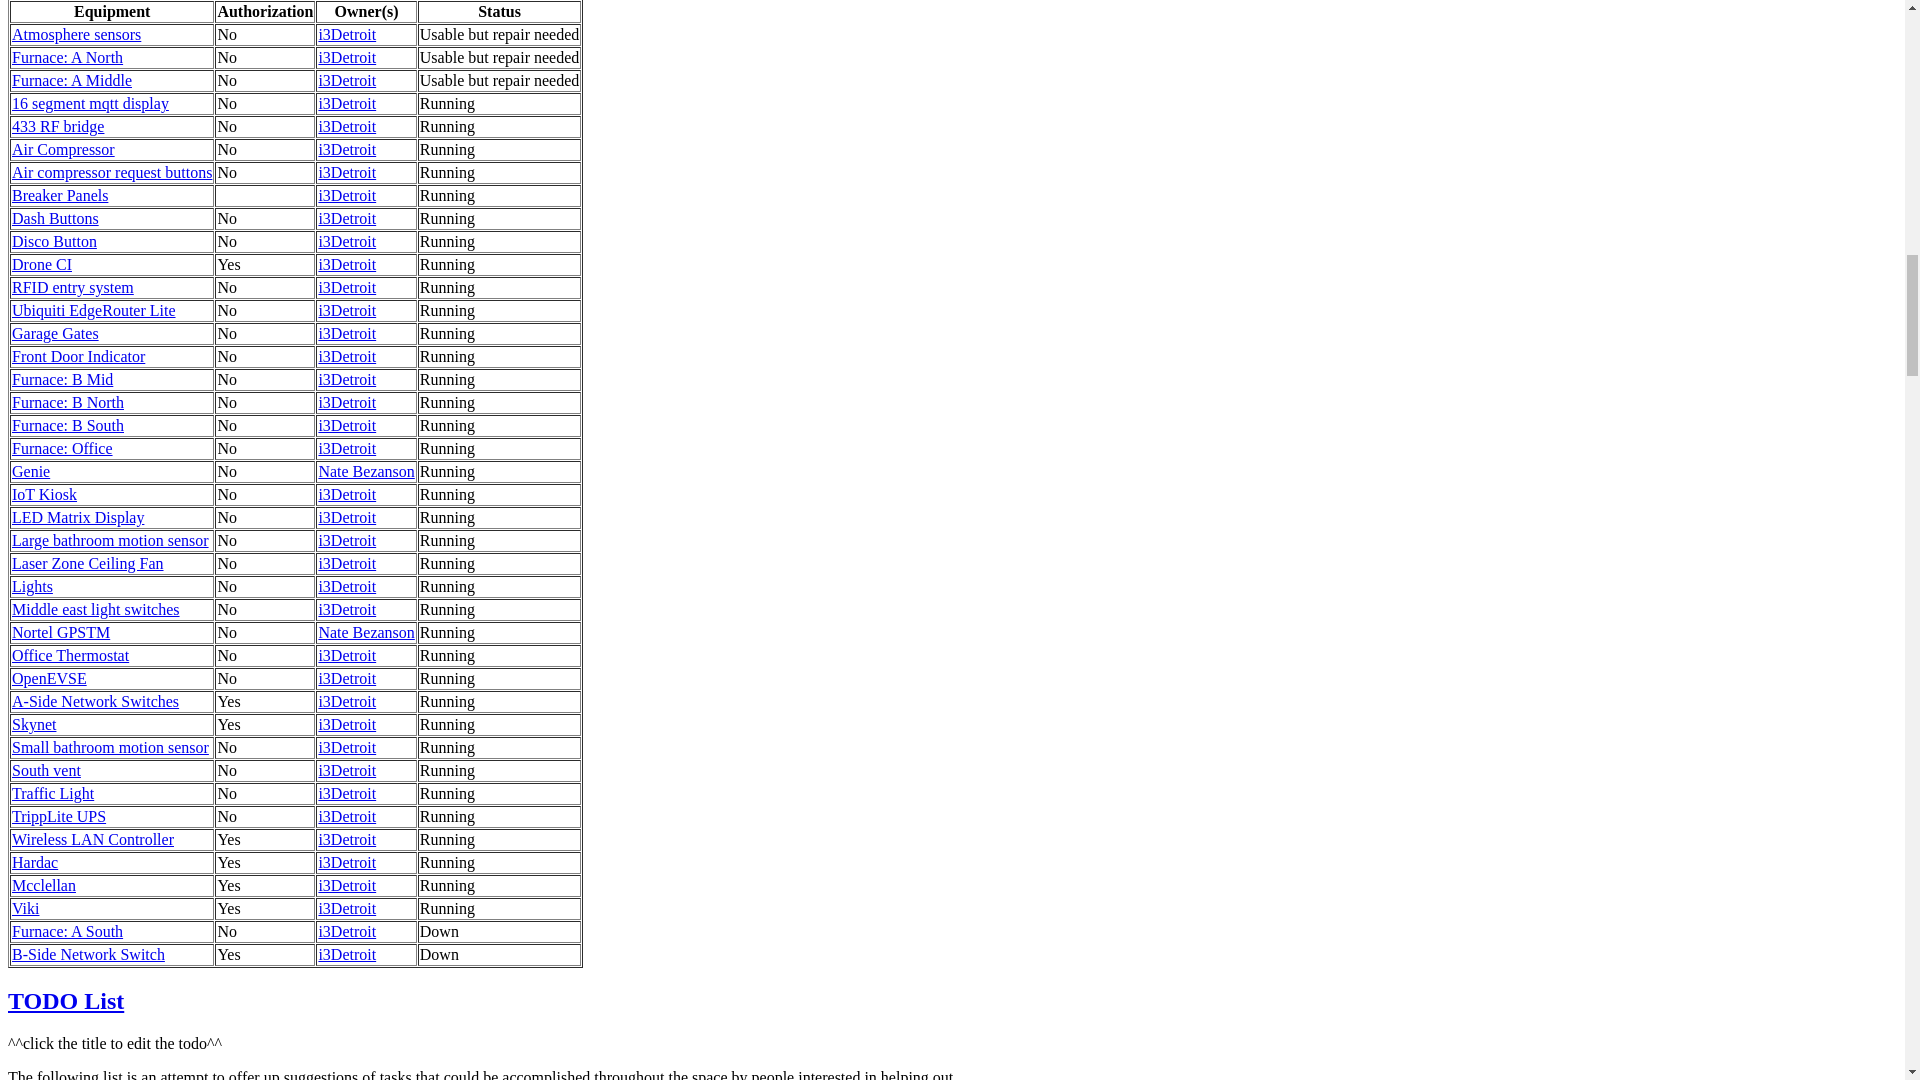 This screenshot has height=1080, width=1920. Describe the element at coordinates (347, 34) in the screenshot. I see `i3Detroit` at that location.